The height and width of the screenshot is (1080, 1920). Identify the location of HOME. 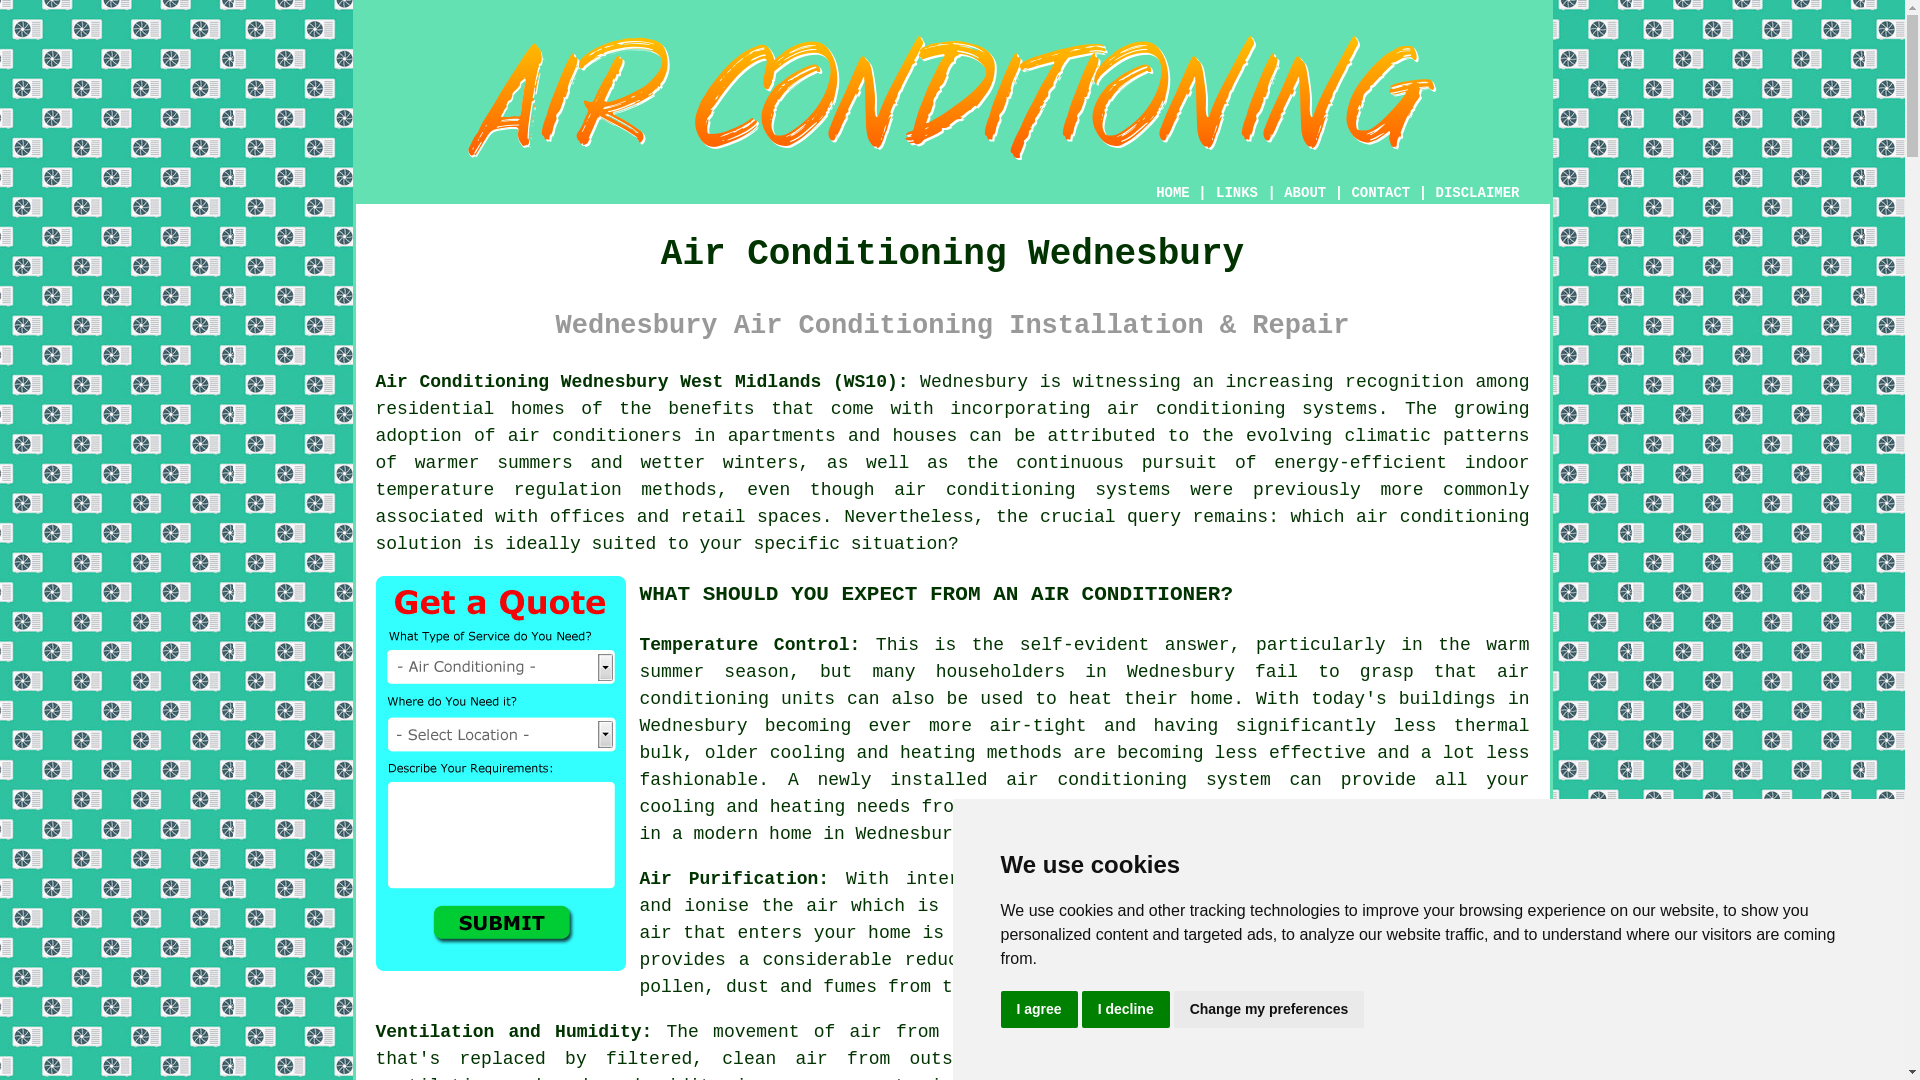
(1172, 192).